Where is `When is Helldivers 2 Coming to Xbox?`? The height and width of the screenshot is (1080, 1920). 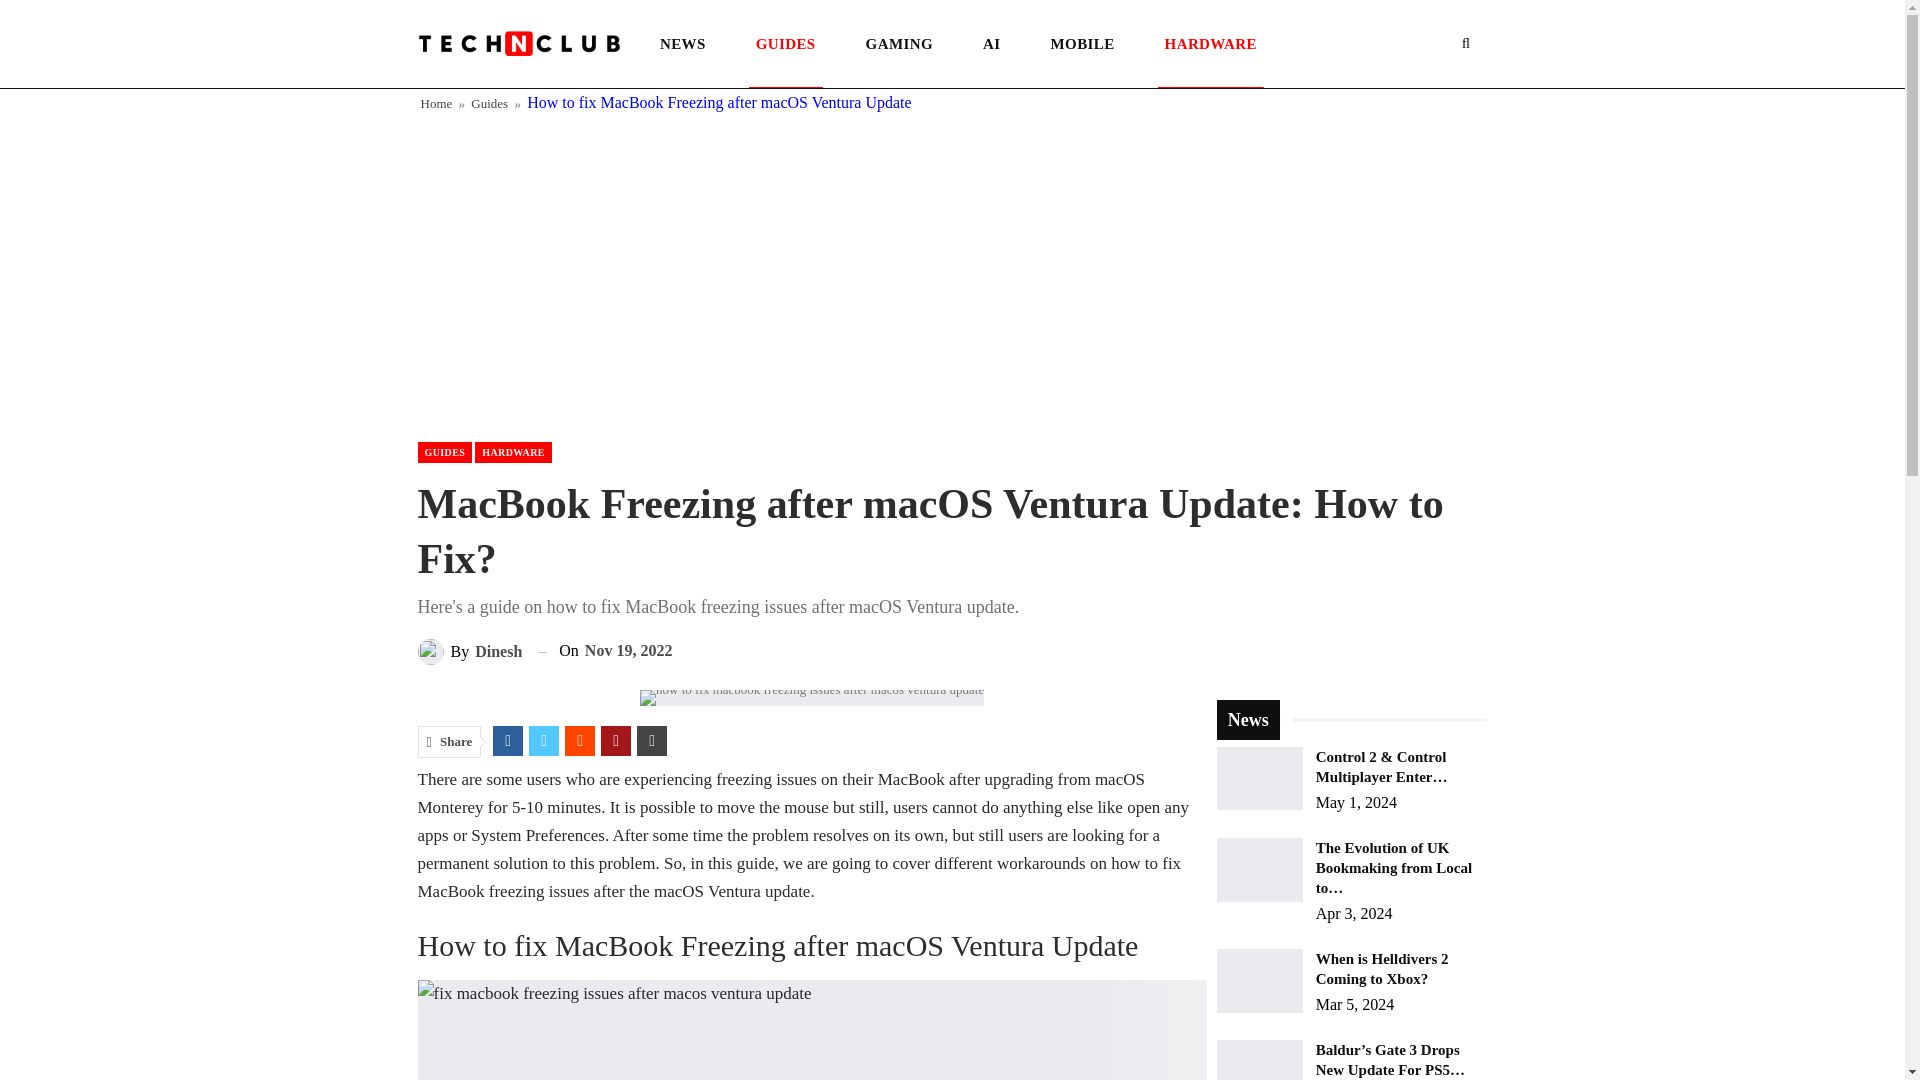 When is Helldivers 2 Coming to Xbox? is located at coordinates (1382, 969).